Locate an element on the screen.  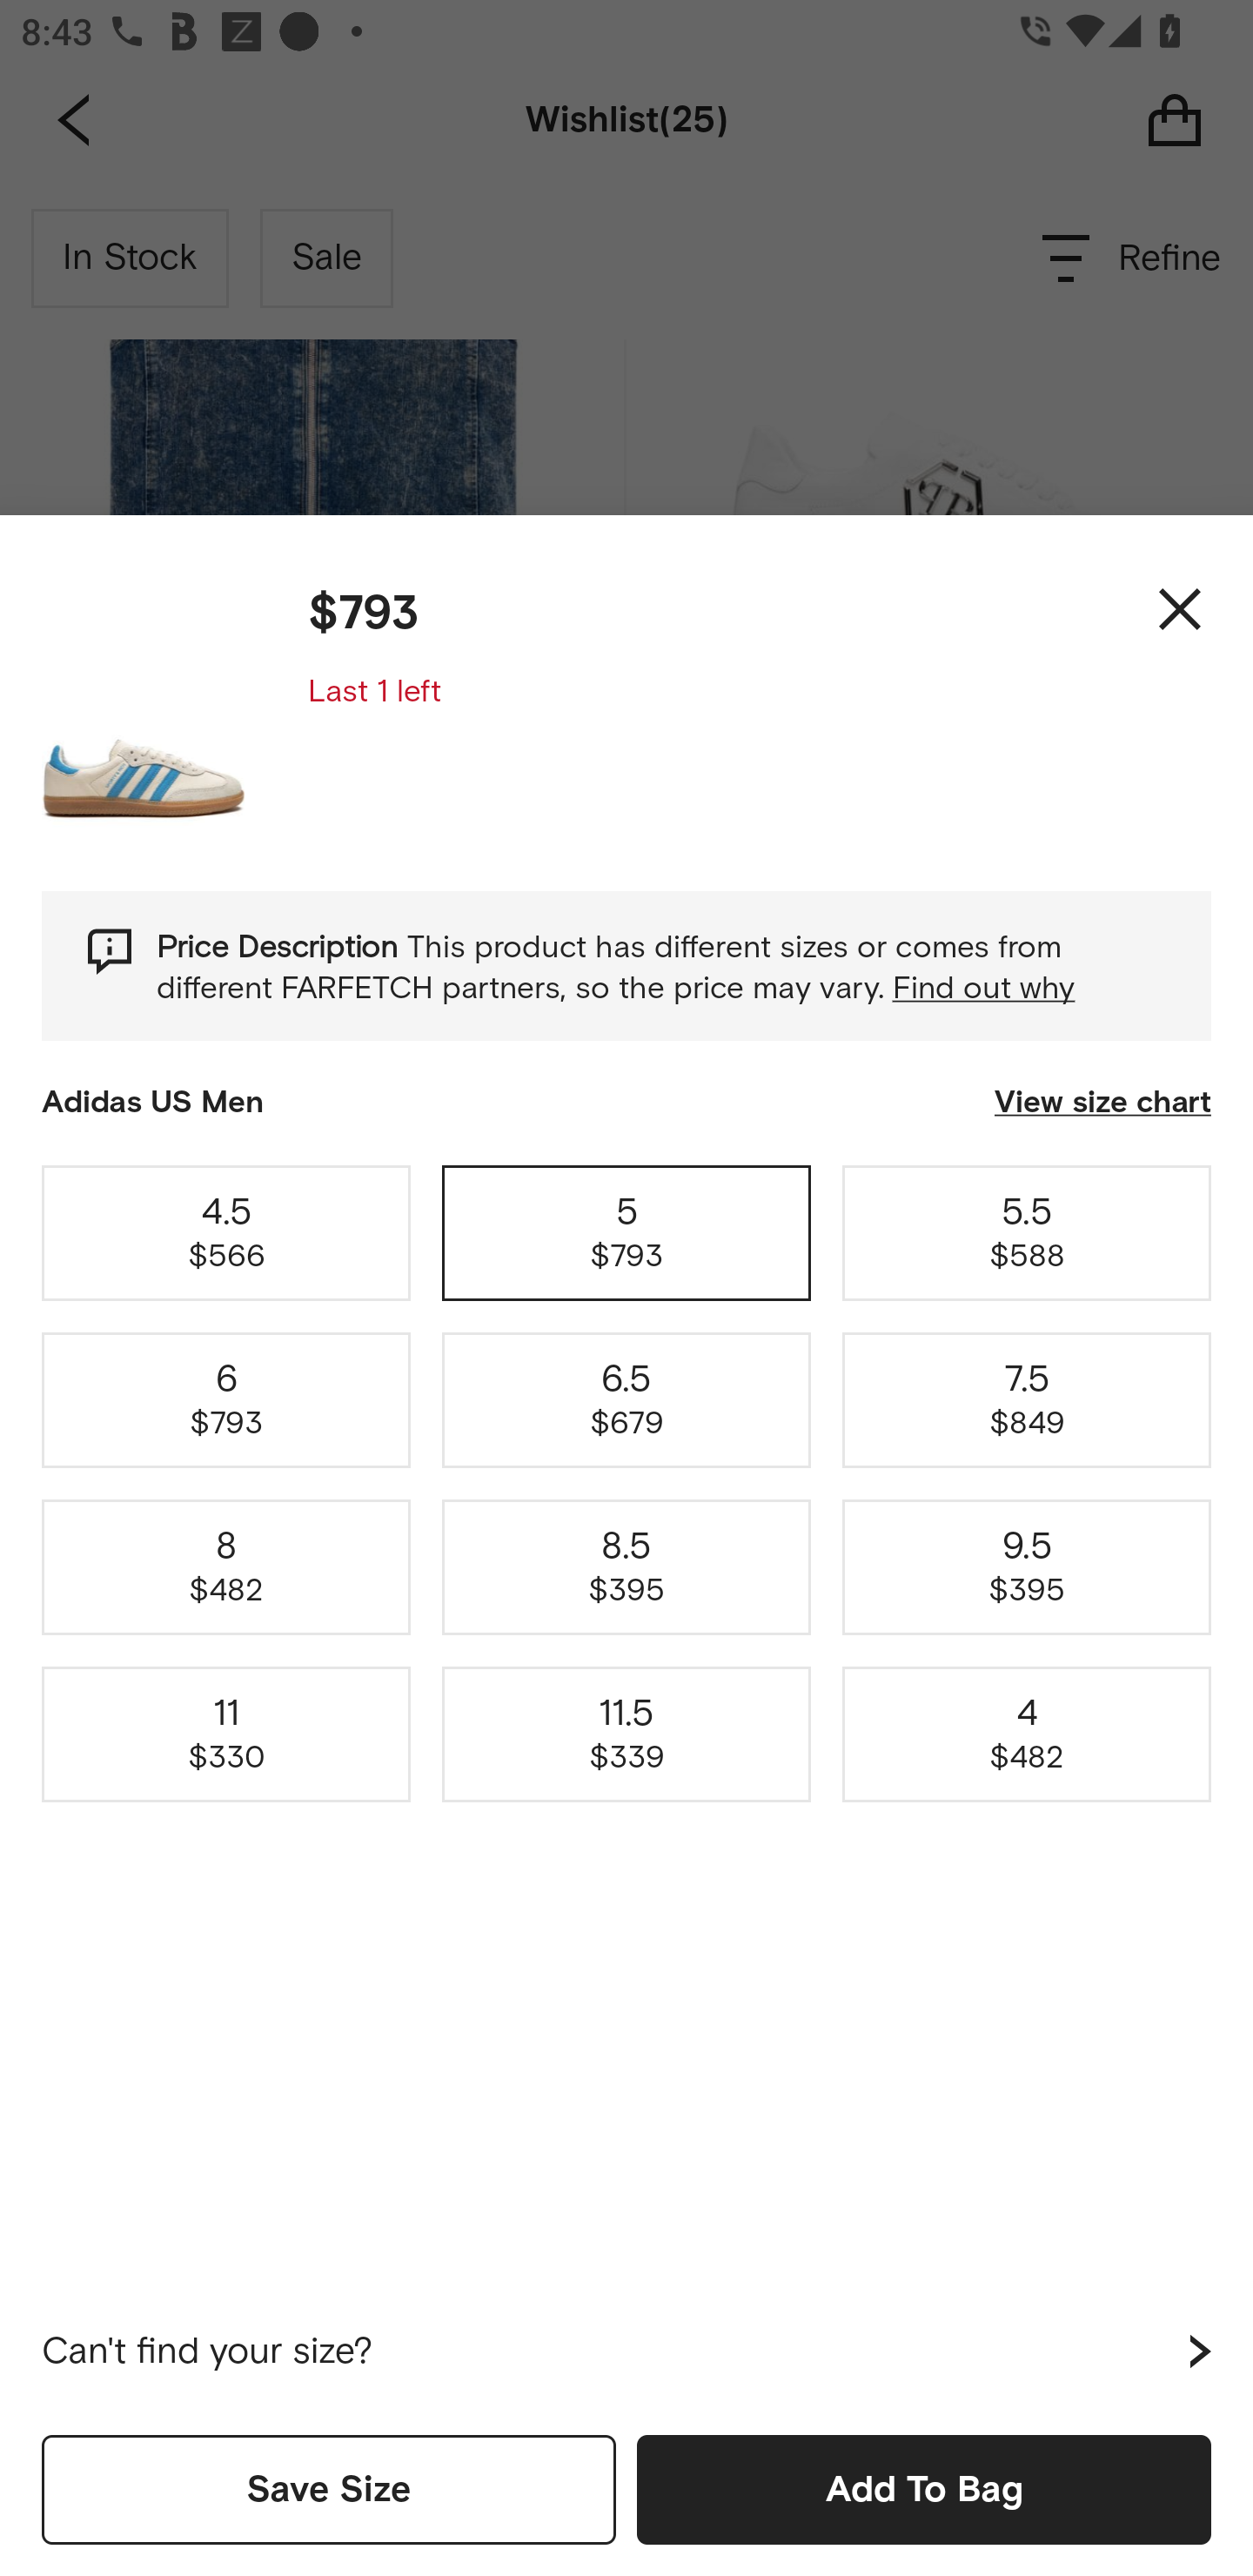
Save Size is located at coordinates (329, 2489).